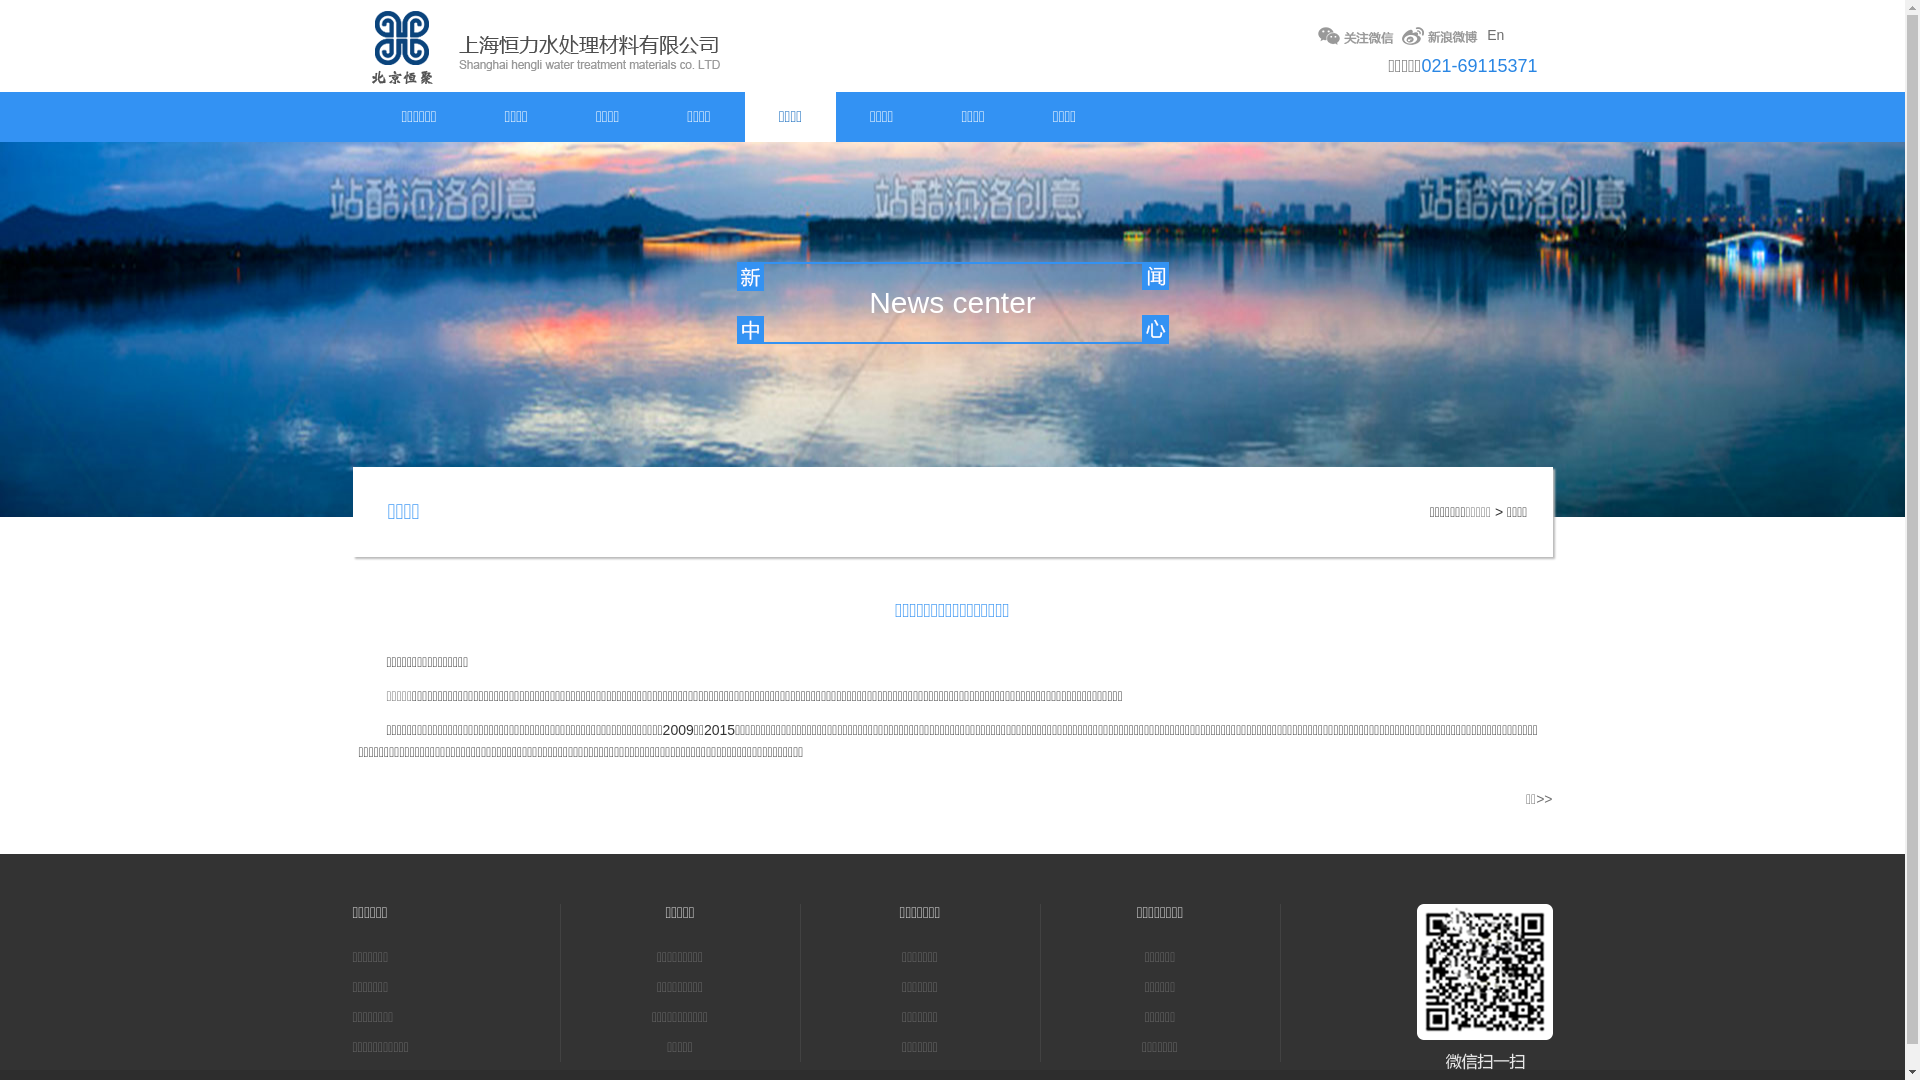  Describe the element at coordinates (1498, 35) in the screenshot. I see `En` at that location.